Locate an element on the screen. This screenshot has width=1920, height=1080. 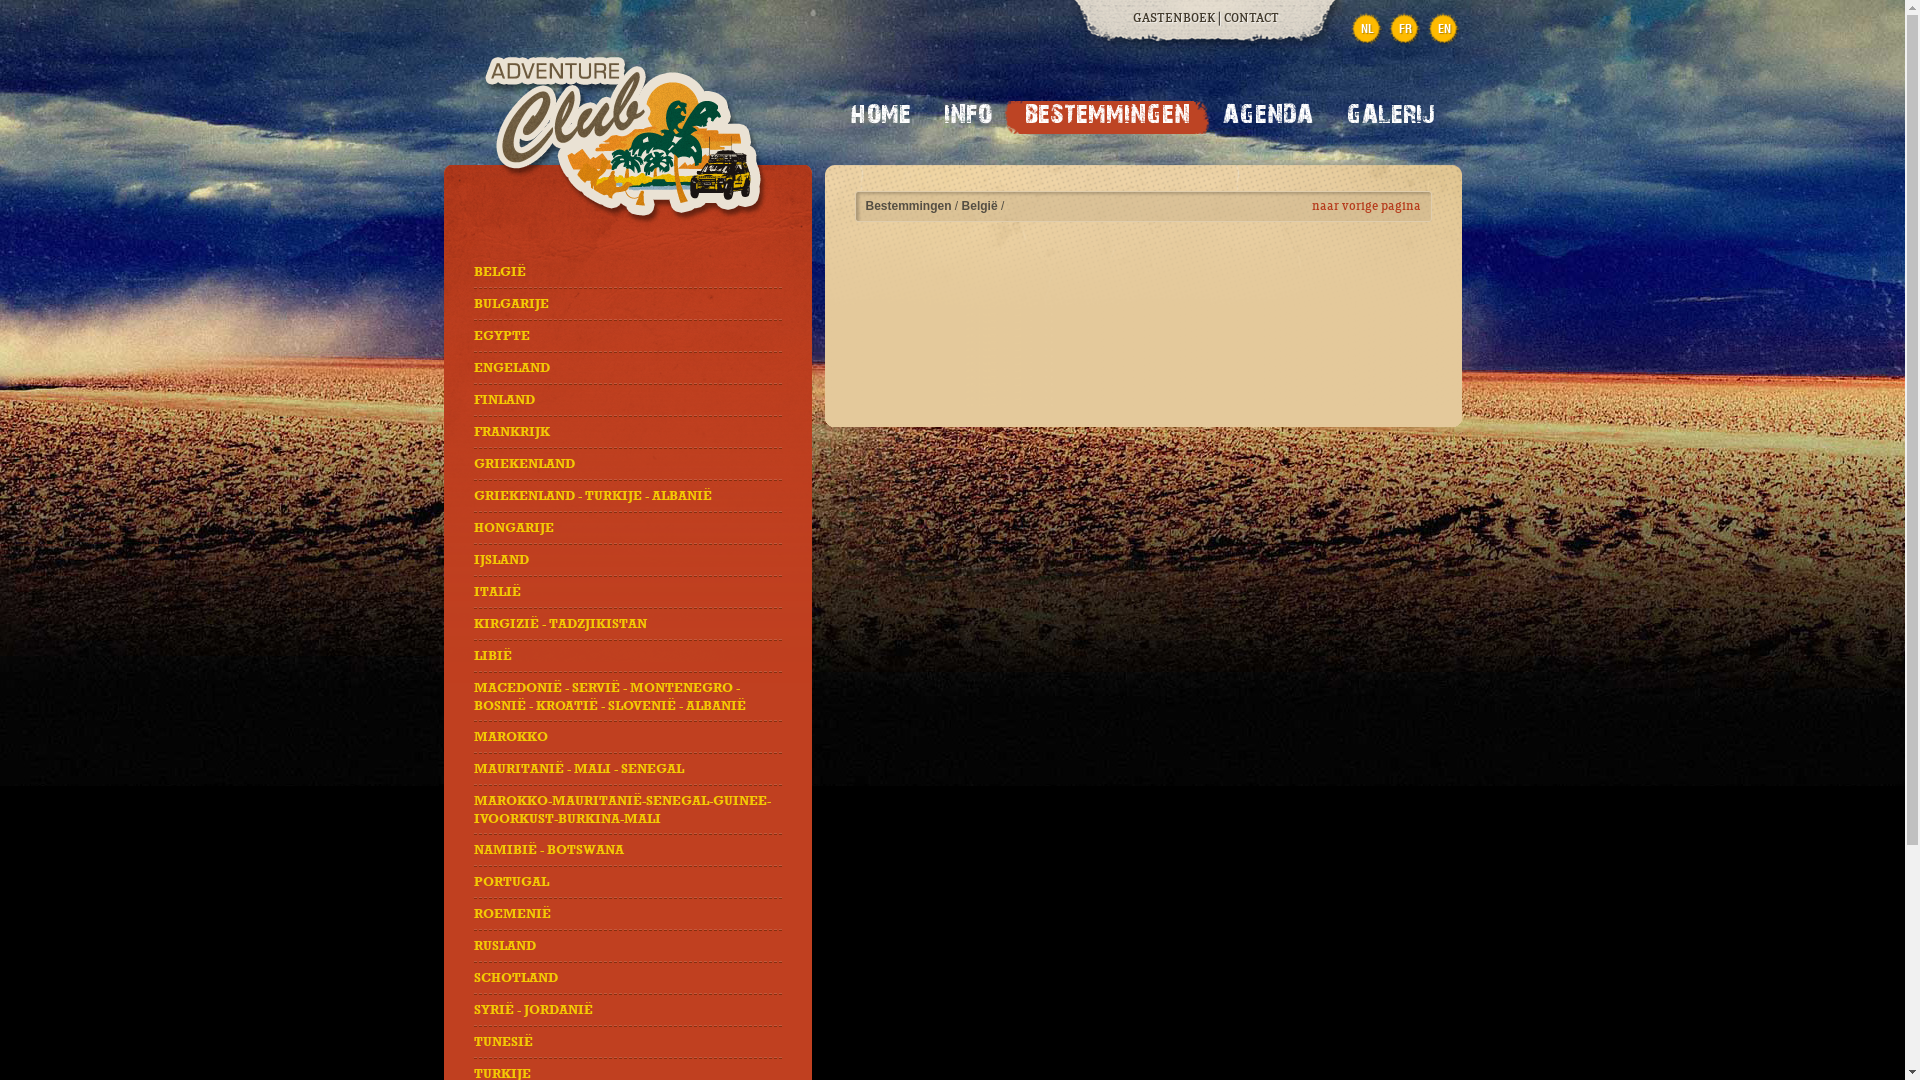
EGYPTE is located at coordinates (502, 336).